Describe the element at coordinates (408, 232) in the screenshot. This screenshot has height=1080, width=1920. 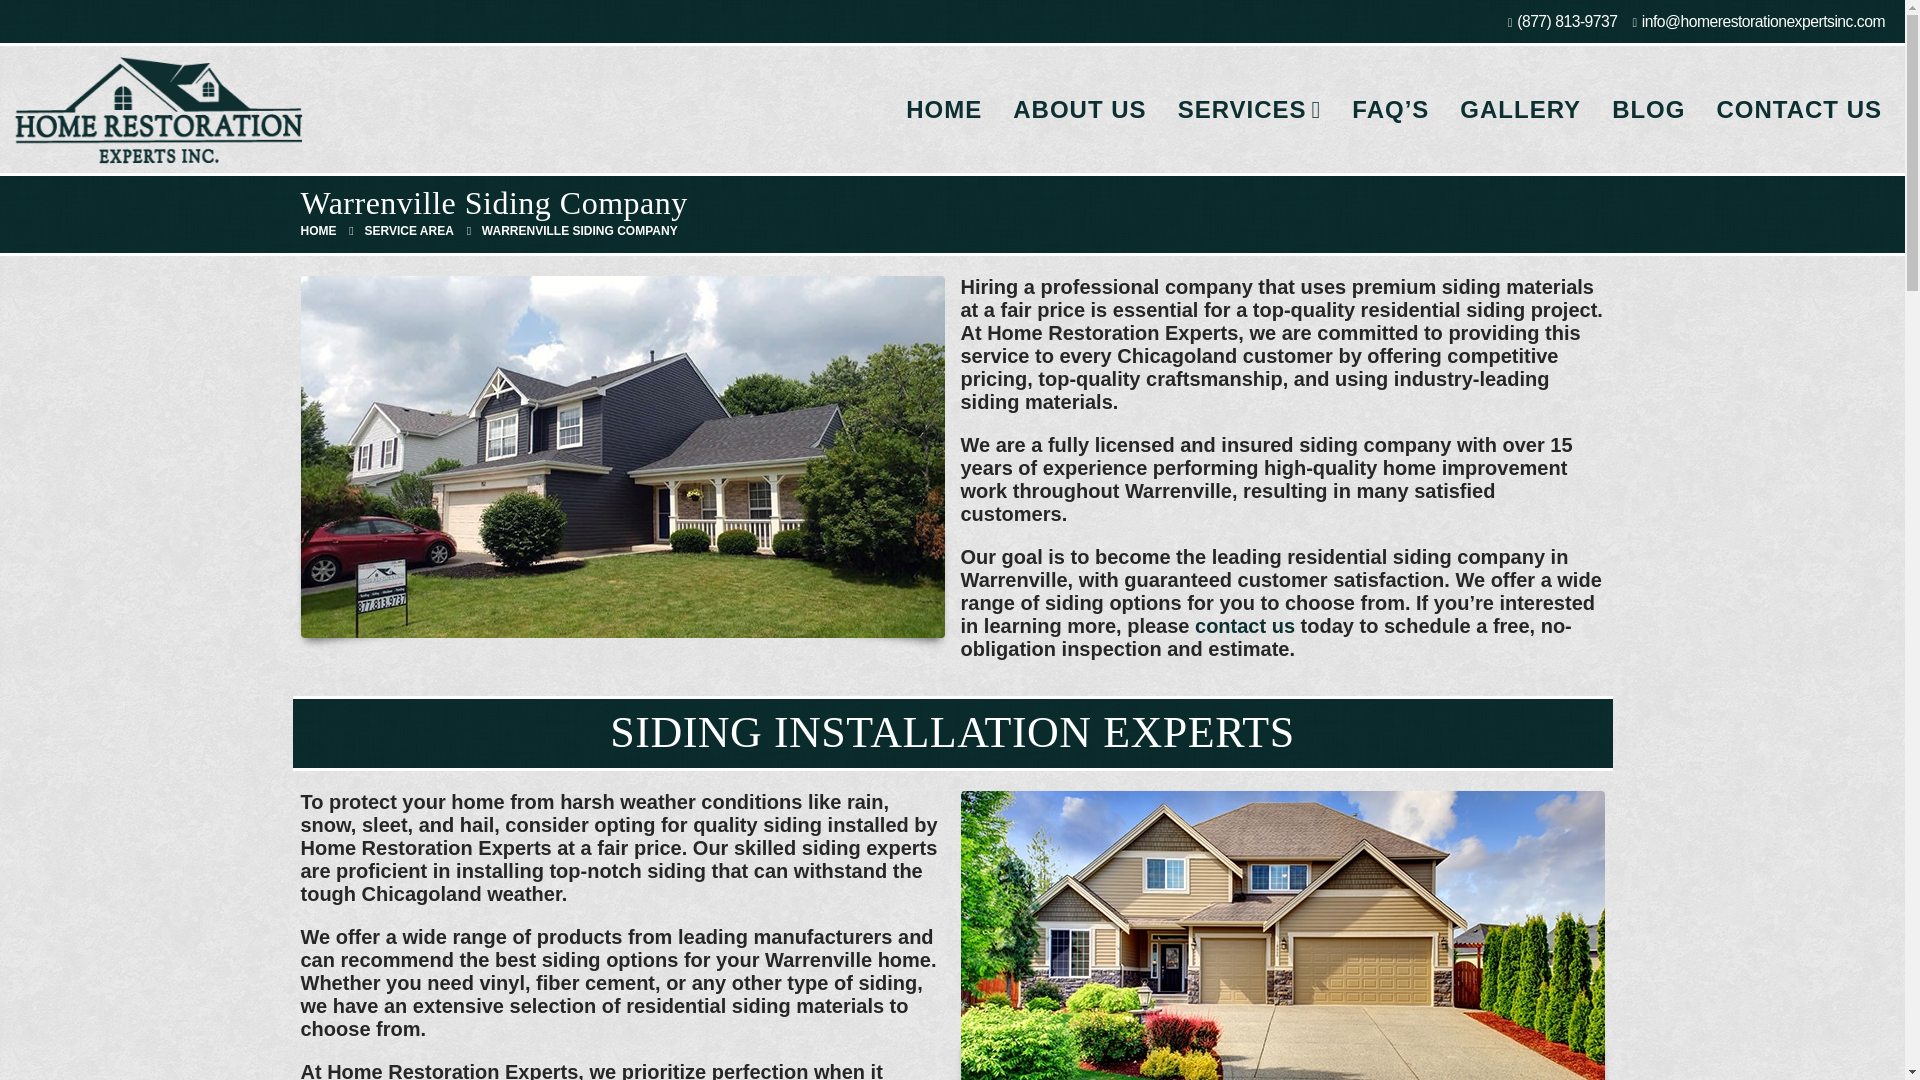
I see `SERVICE AREA` at that location.